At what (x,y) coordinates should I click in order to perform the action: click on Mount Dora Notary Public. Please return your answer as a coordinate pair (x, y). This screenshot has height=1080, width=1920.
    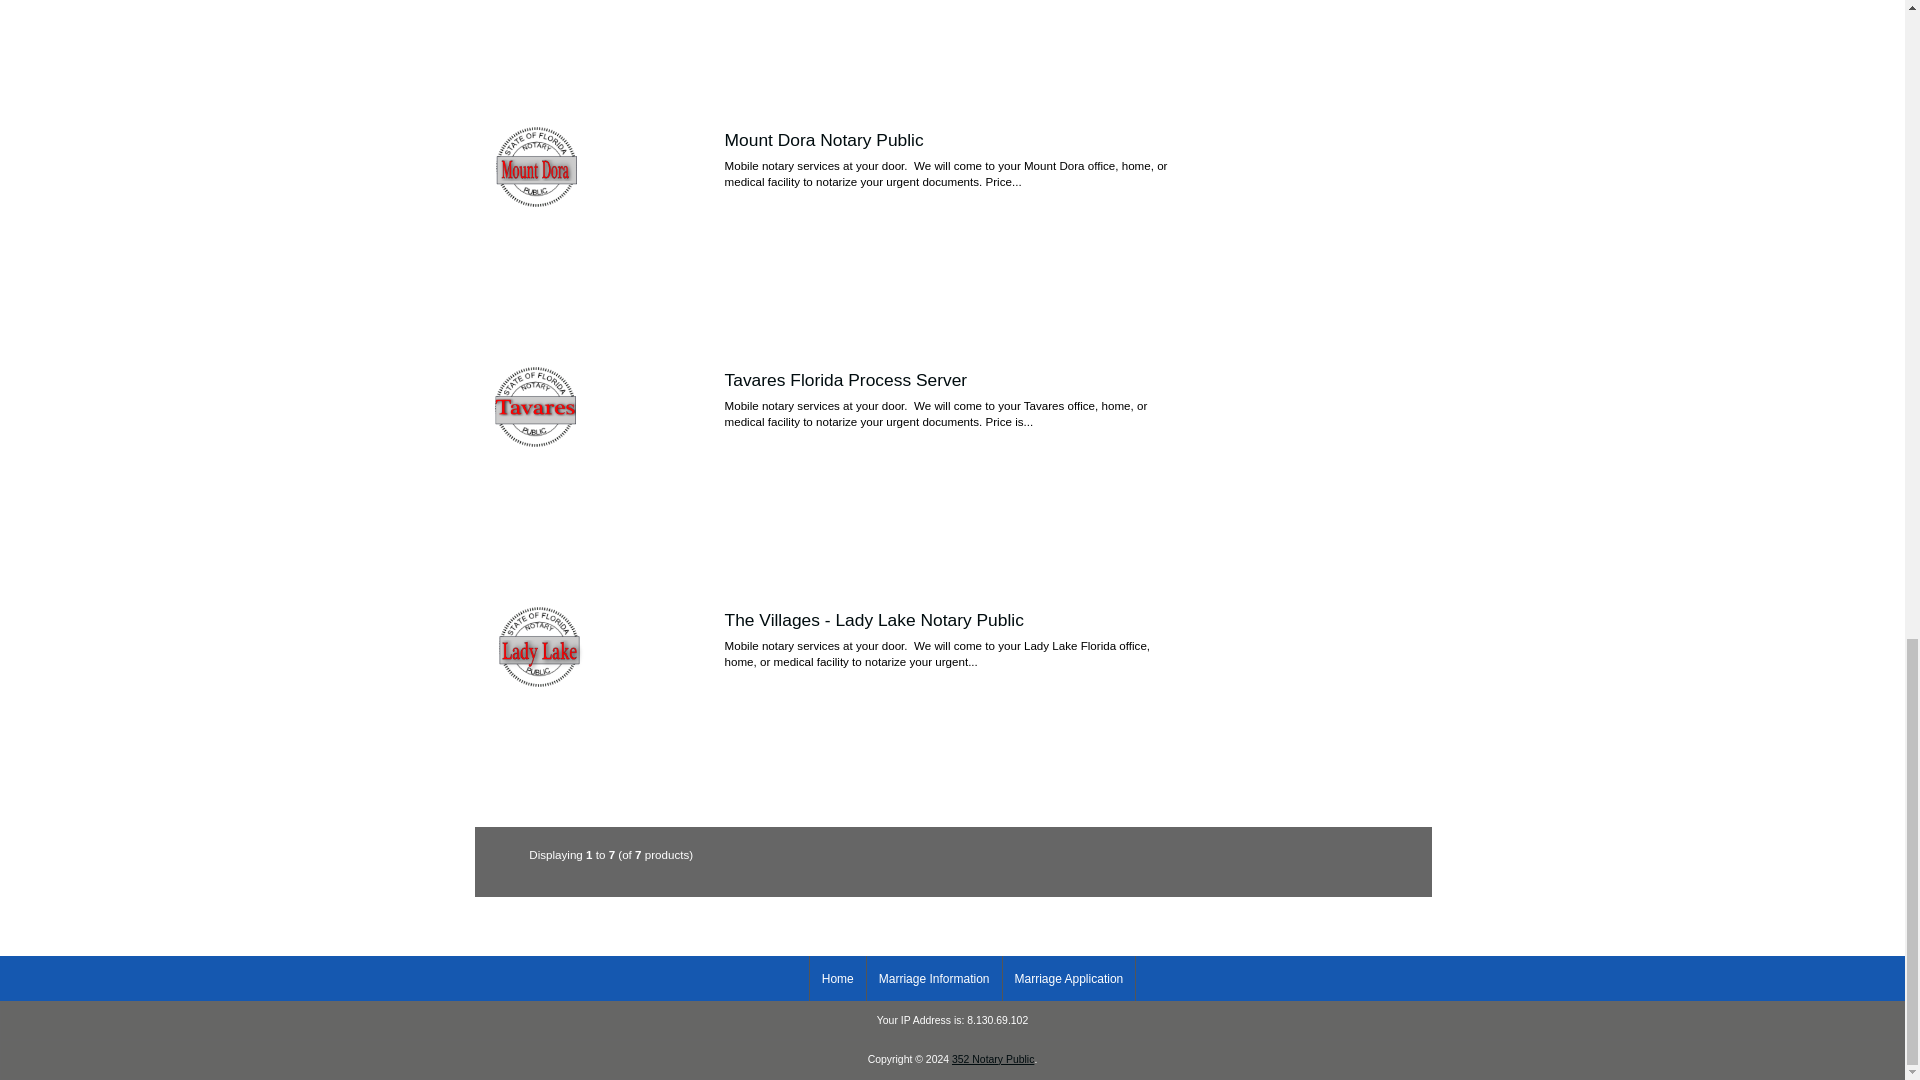
    Looking at the image, I should click on (824, 140).